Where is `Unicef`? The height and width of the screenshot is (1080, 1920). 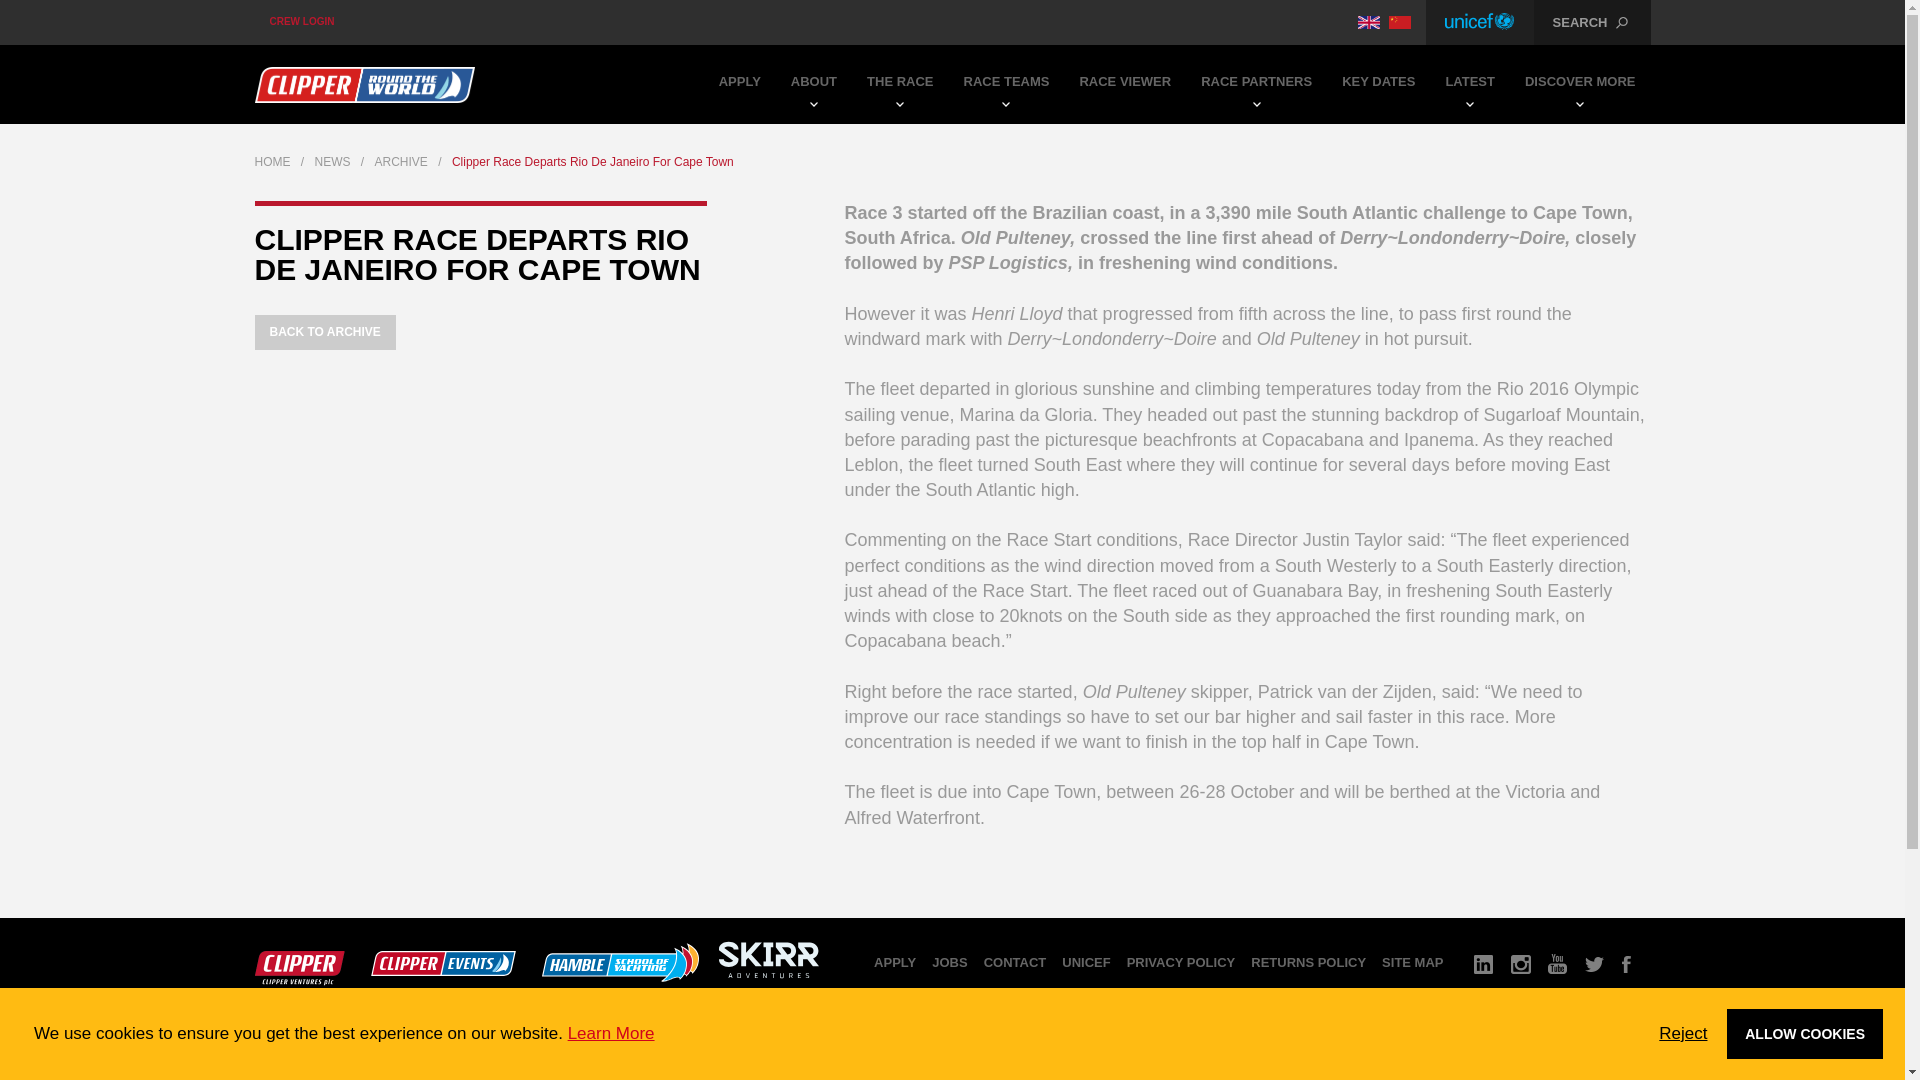
Unicef is located at coordinates (1480, 22).